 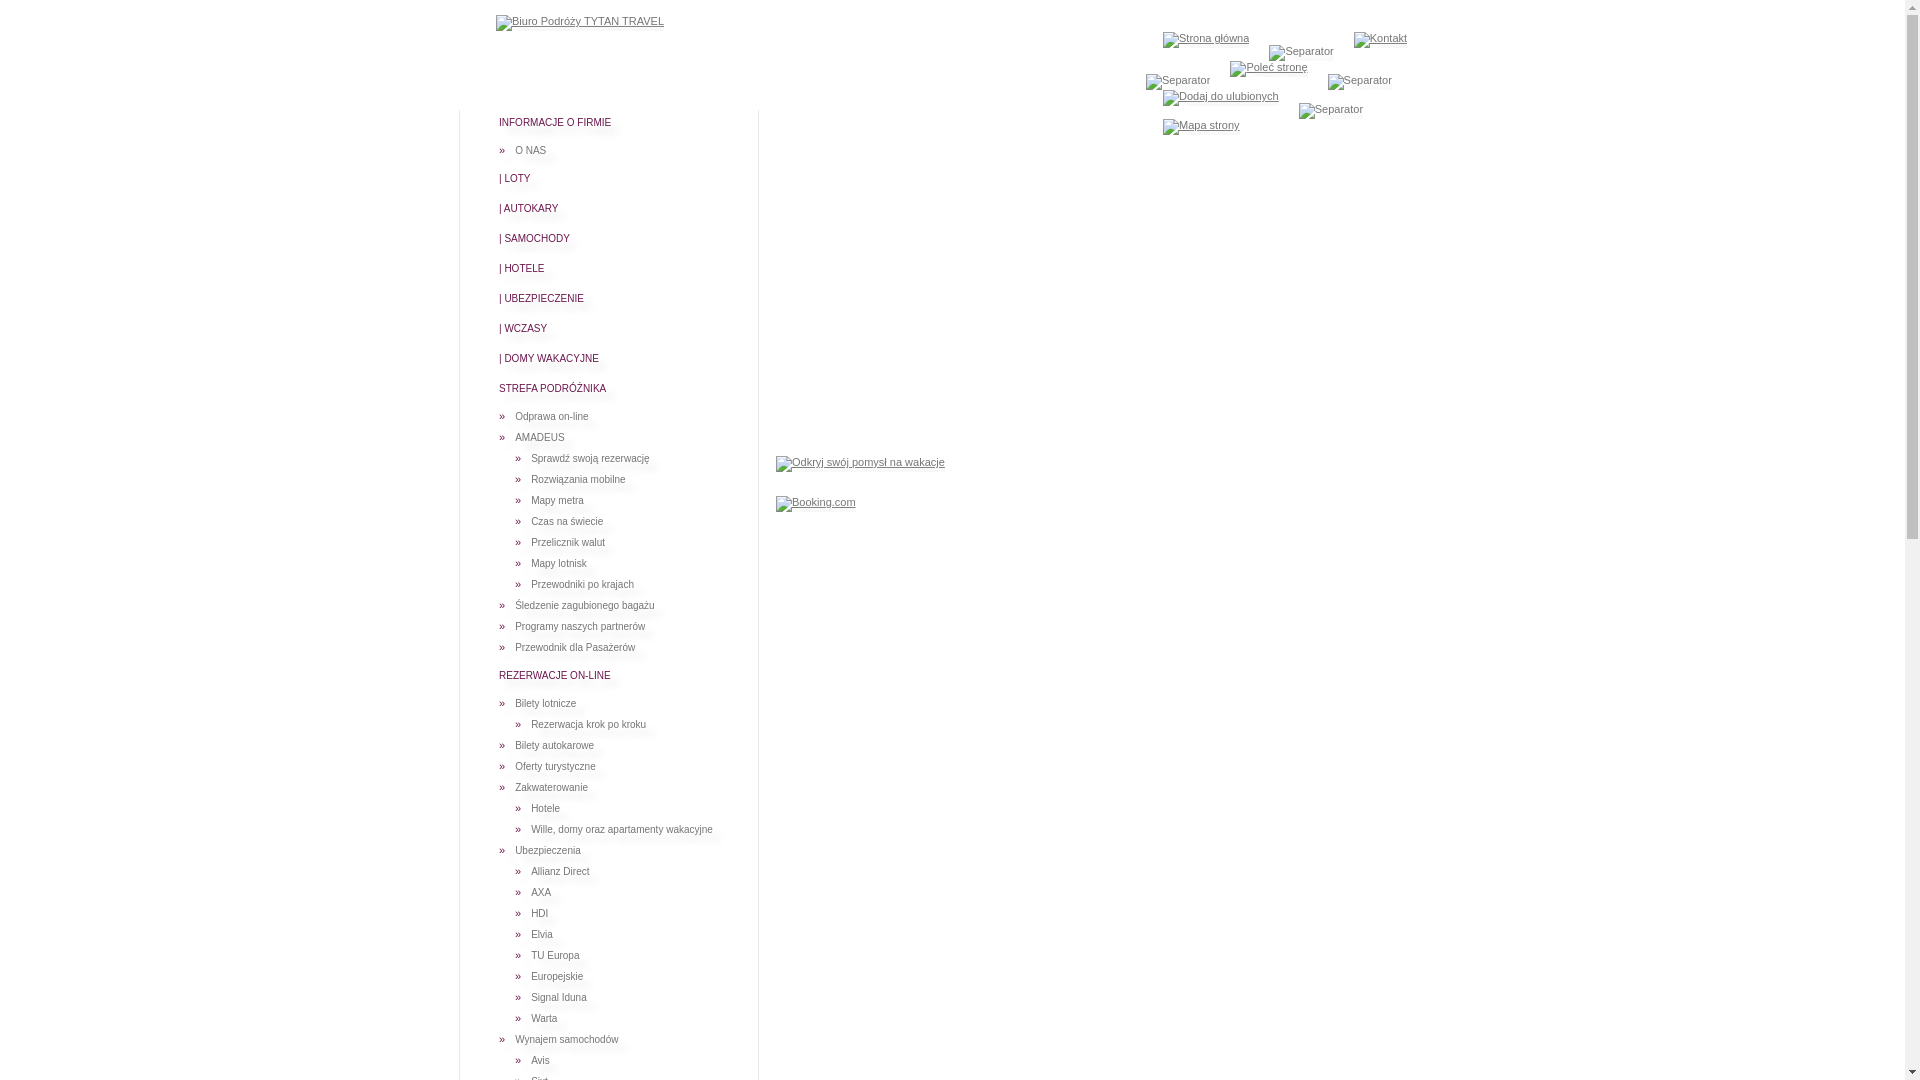 What do you see at coordinates (560, 872) in the screenshot?
I see `Allianz Direct` at bounding box center [560, 872].